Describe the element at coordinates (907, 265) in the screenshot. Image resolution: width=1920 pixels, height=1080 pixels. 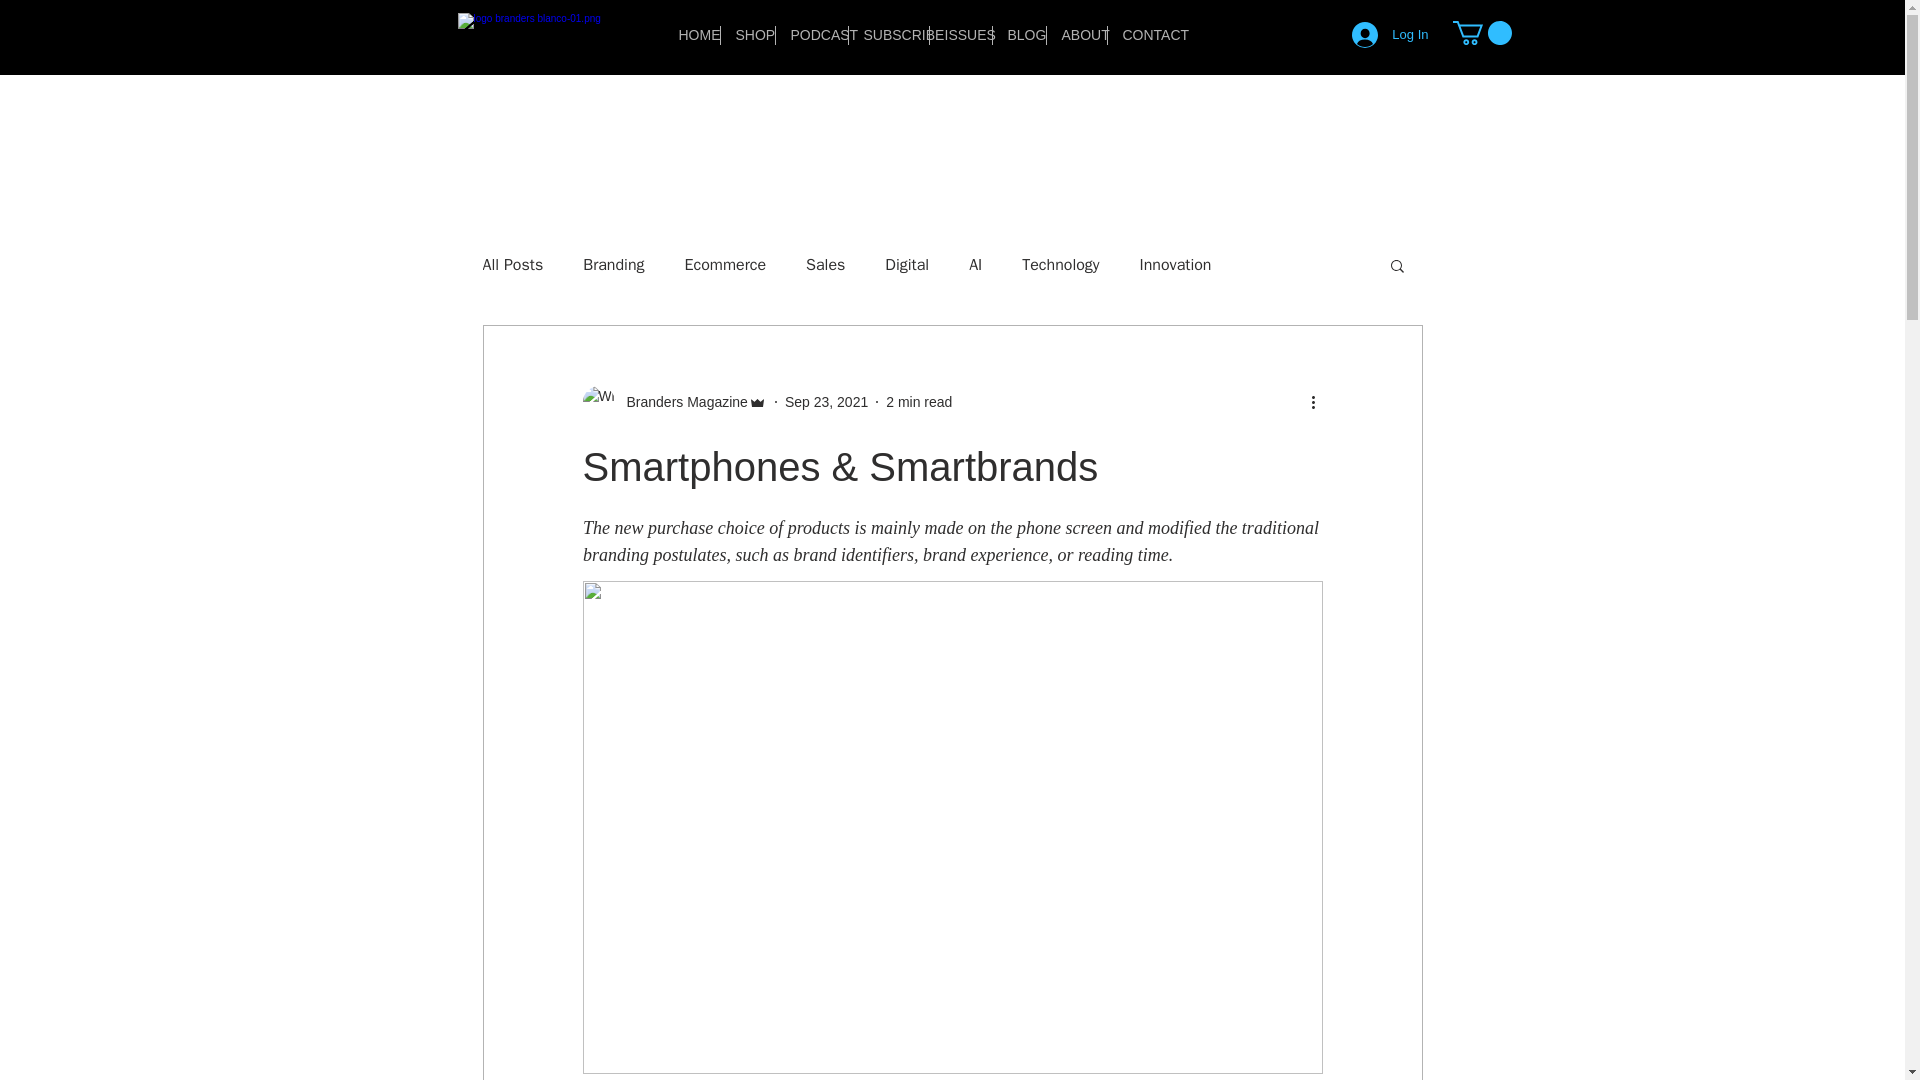
I see `Digital` at that location.